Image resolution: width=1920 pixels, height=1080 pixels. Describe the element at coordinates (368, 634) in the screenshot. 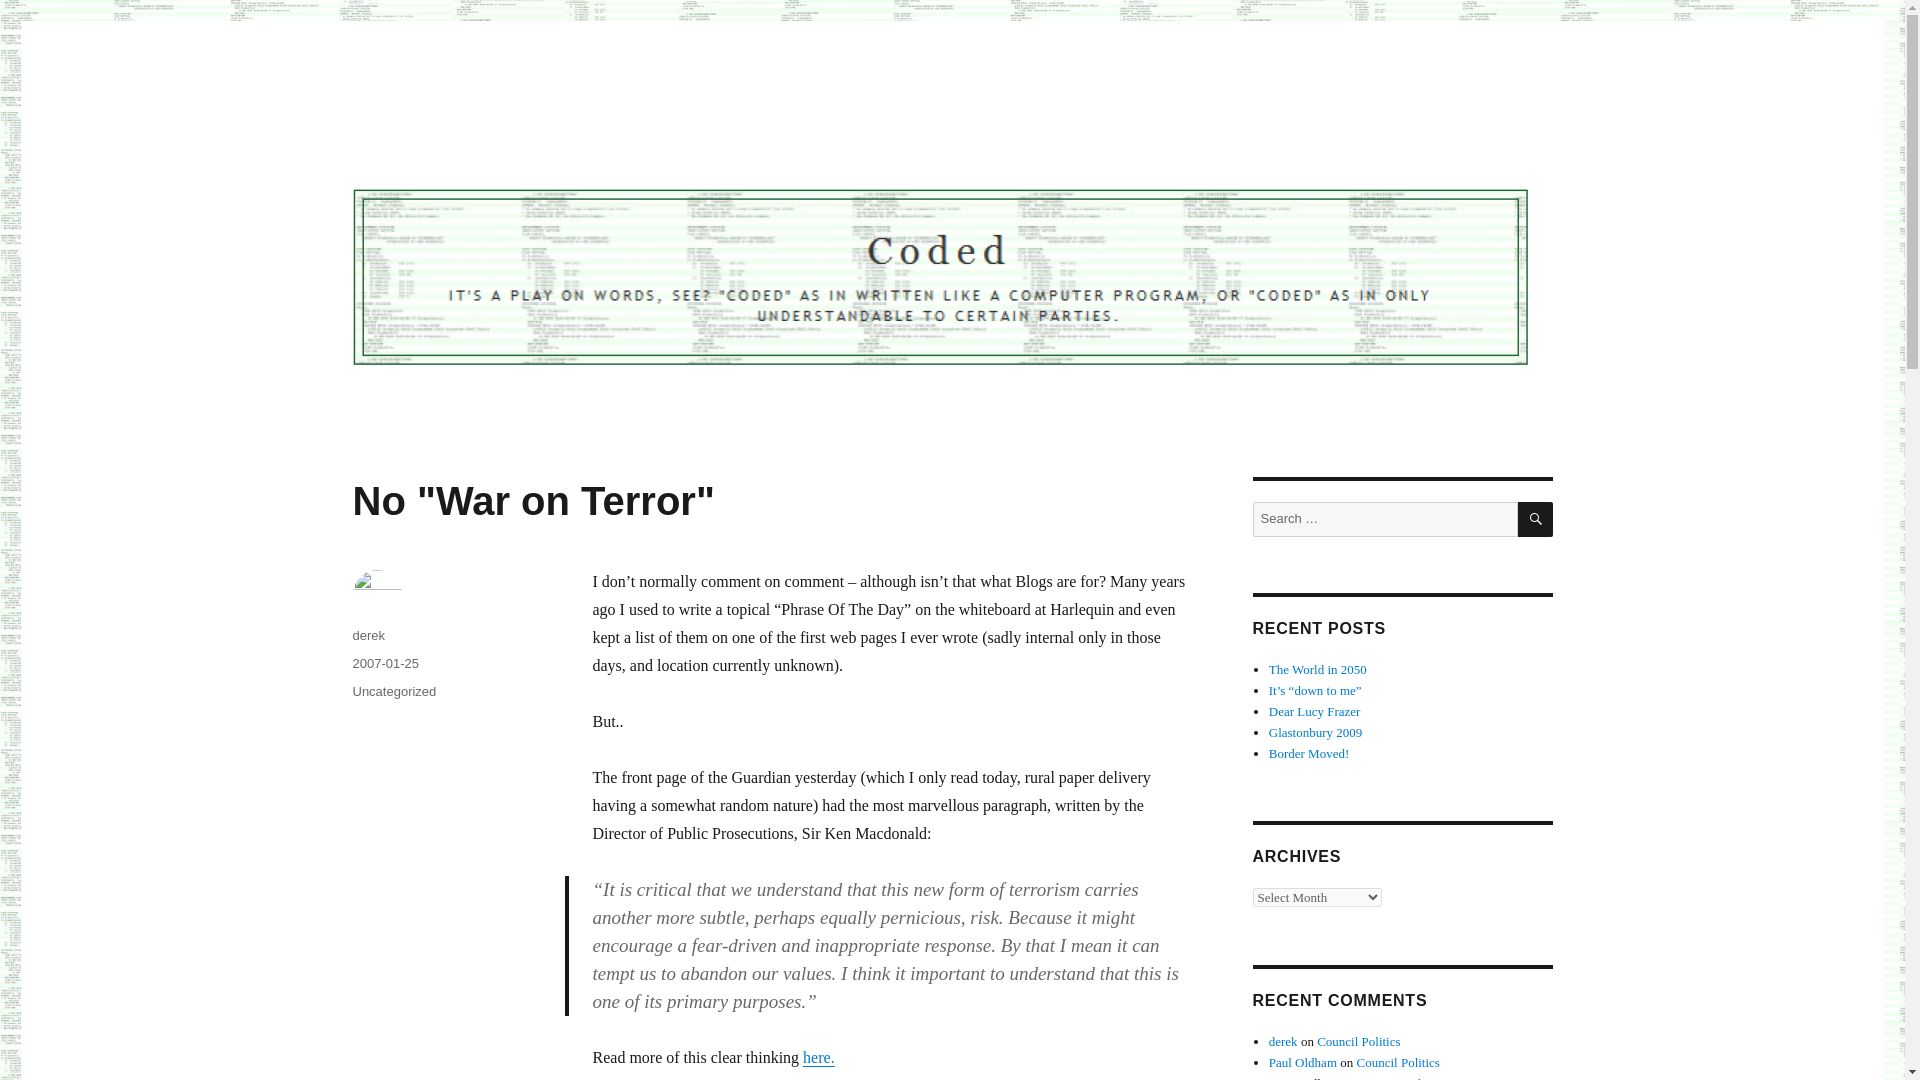

I see `derek` at that location.